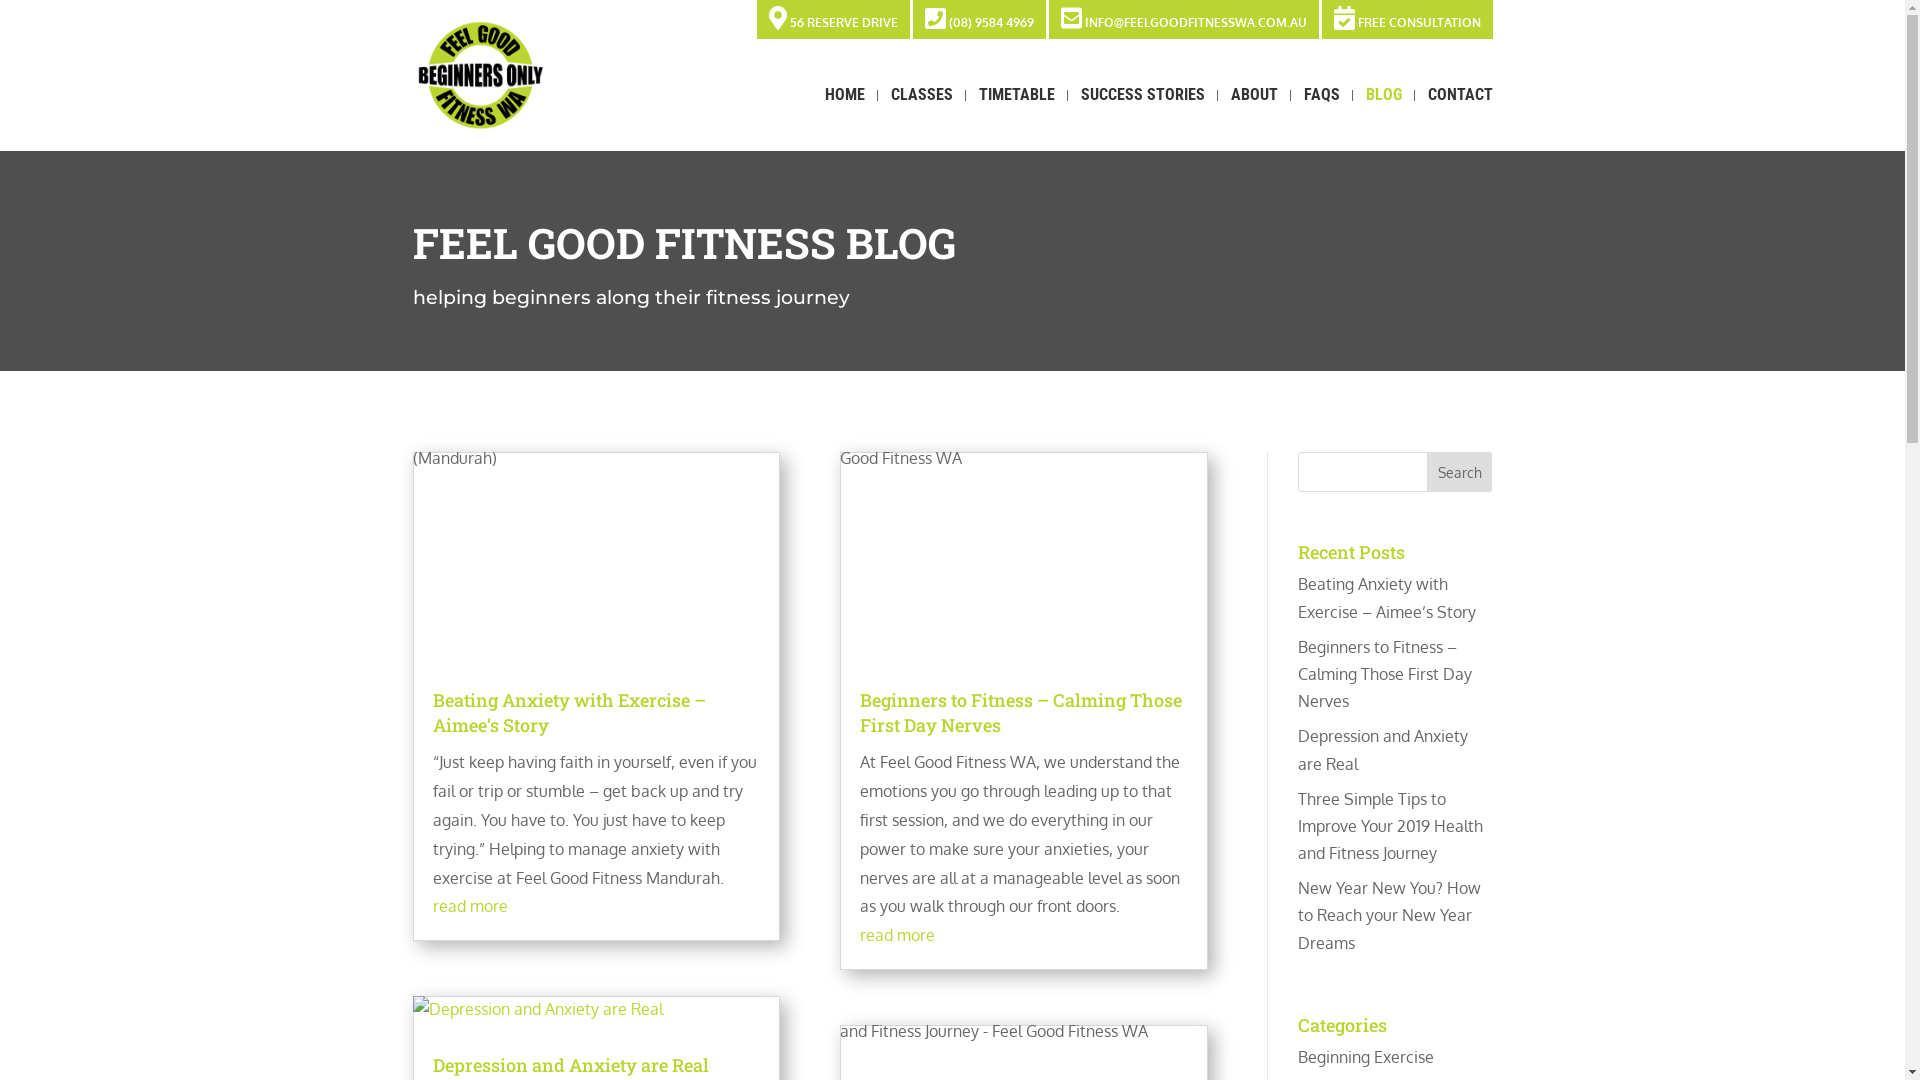 Image resolution: width=1920 pixels, height=1080 pixels. I want to click on read more, so click(469, 906).